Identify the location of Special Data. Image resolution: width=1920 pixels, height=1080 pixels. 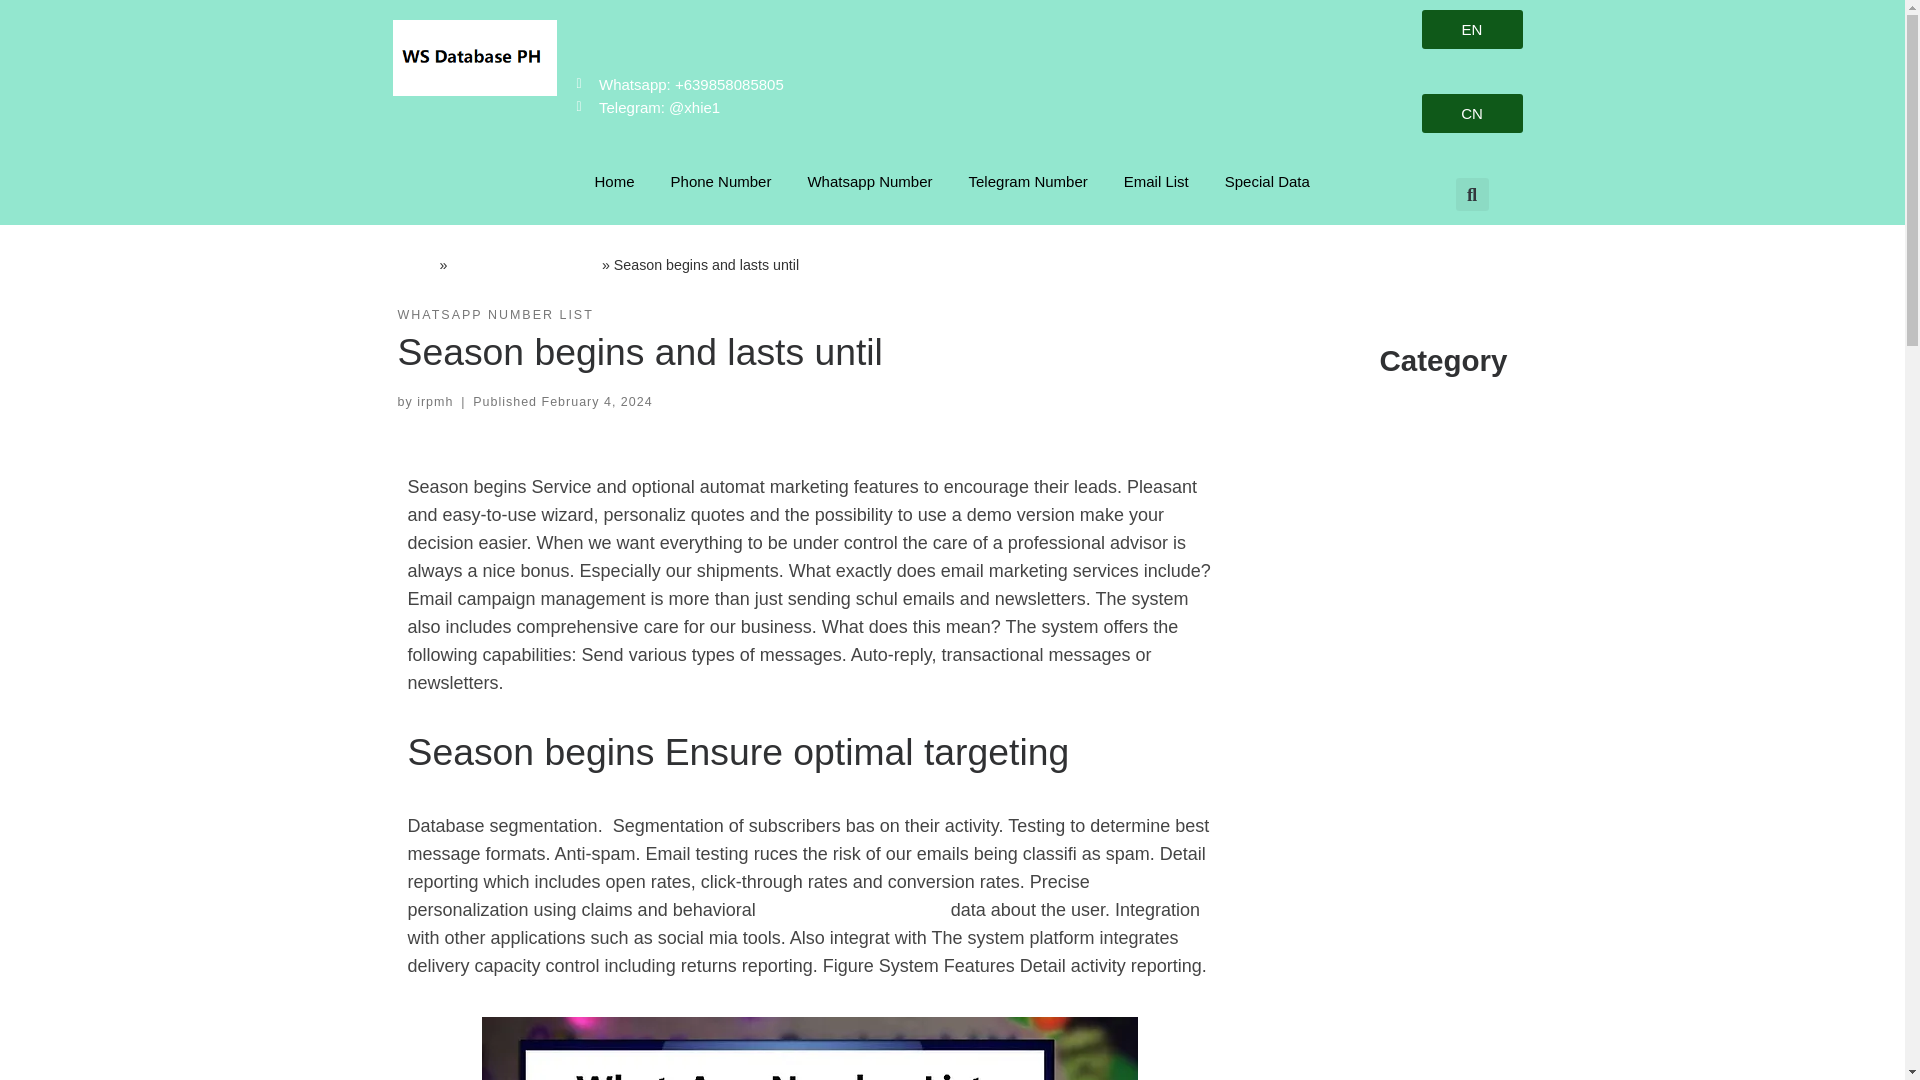
(1268, 182).